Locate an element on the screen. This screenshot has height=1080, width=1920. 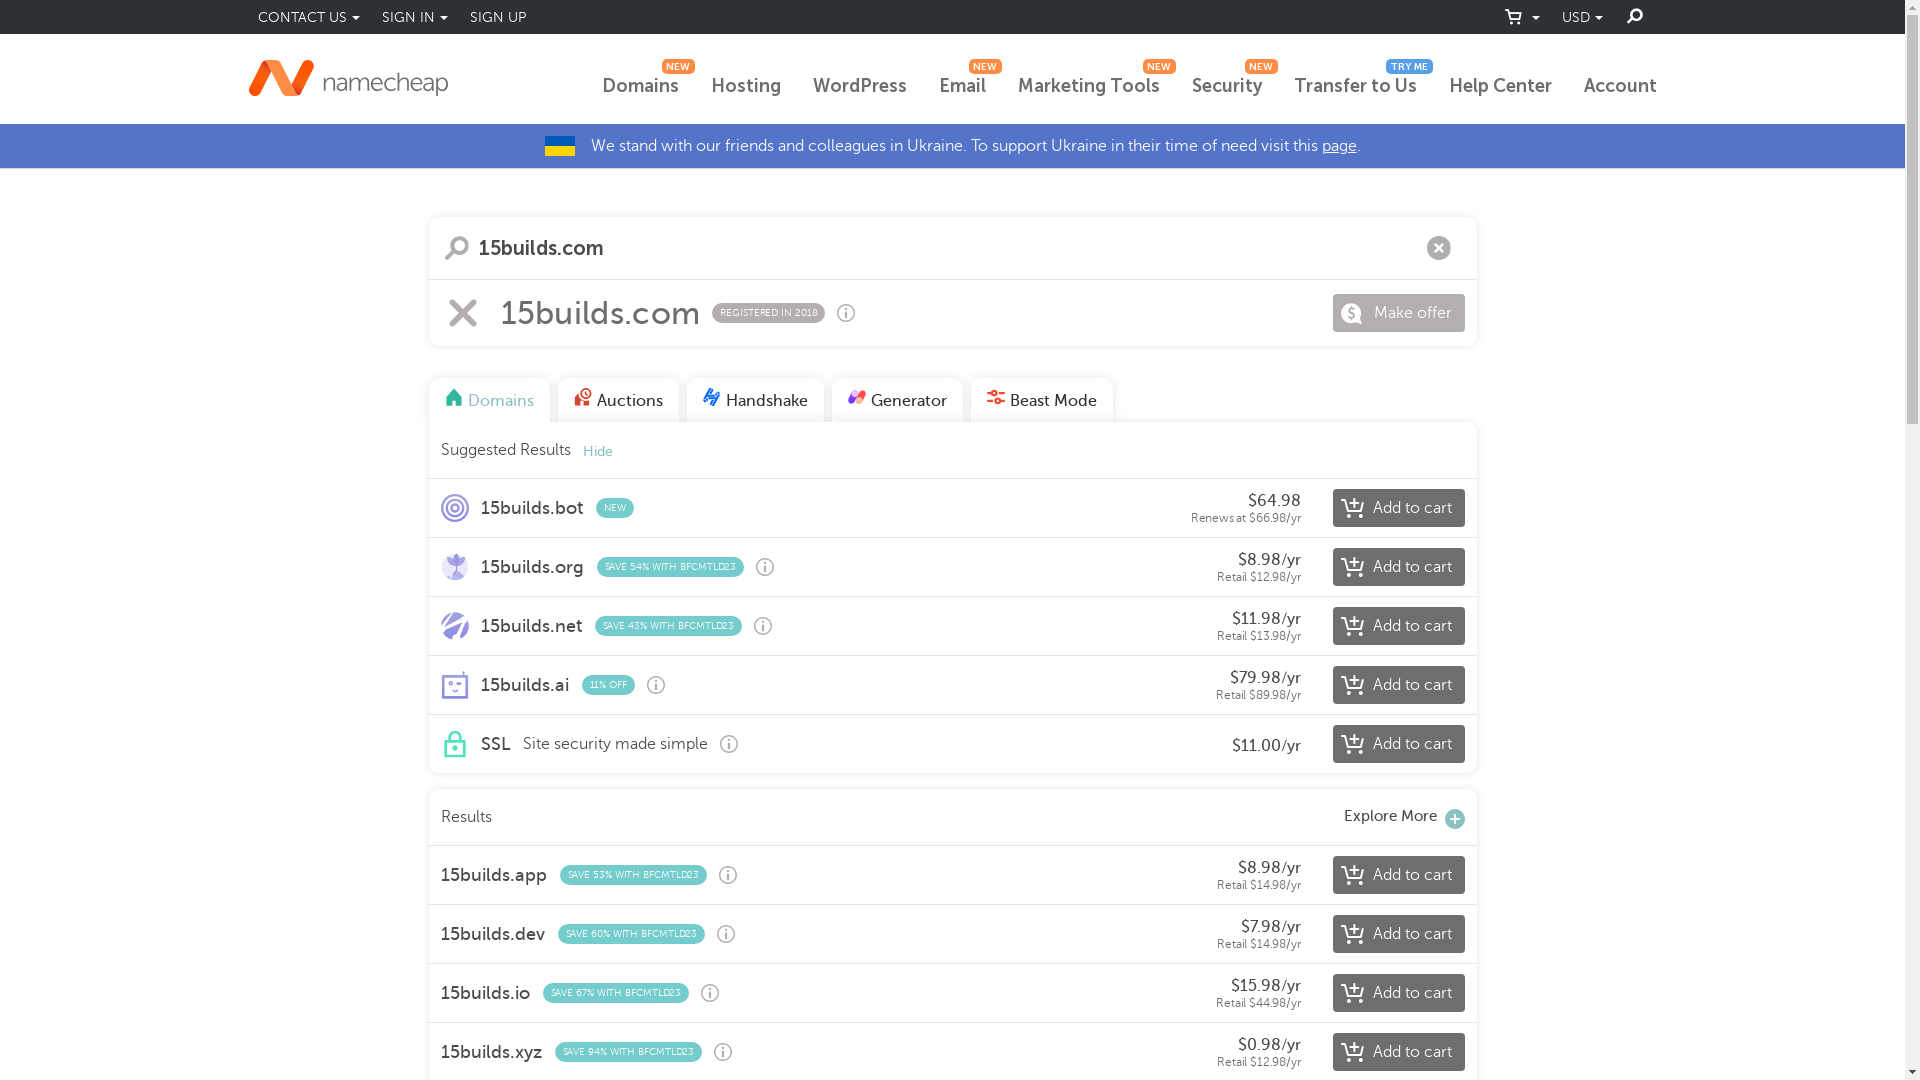
Help Center is located at coordinates (1500, 87).